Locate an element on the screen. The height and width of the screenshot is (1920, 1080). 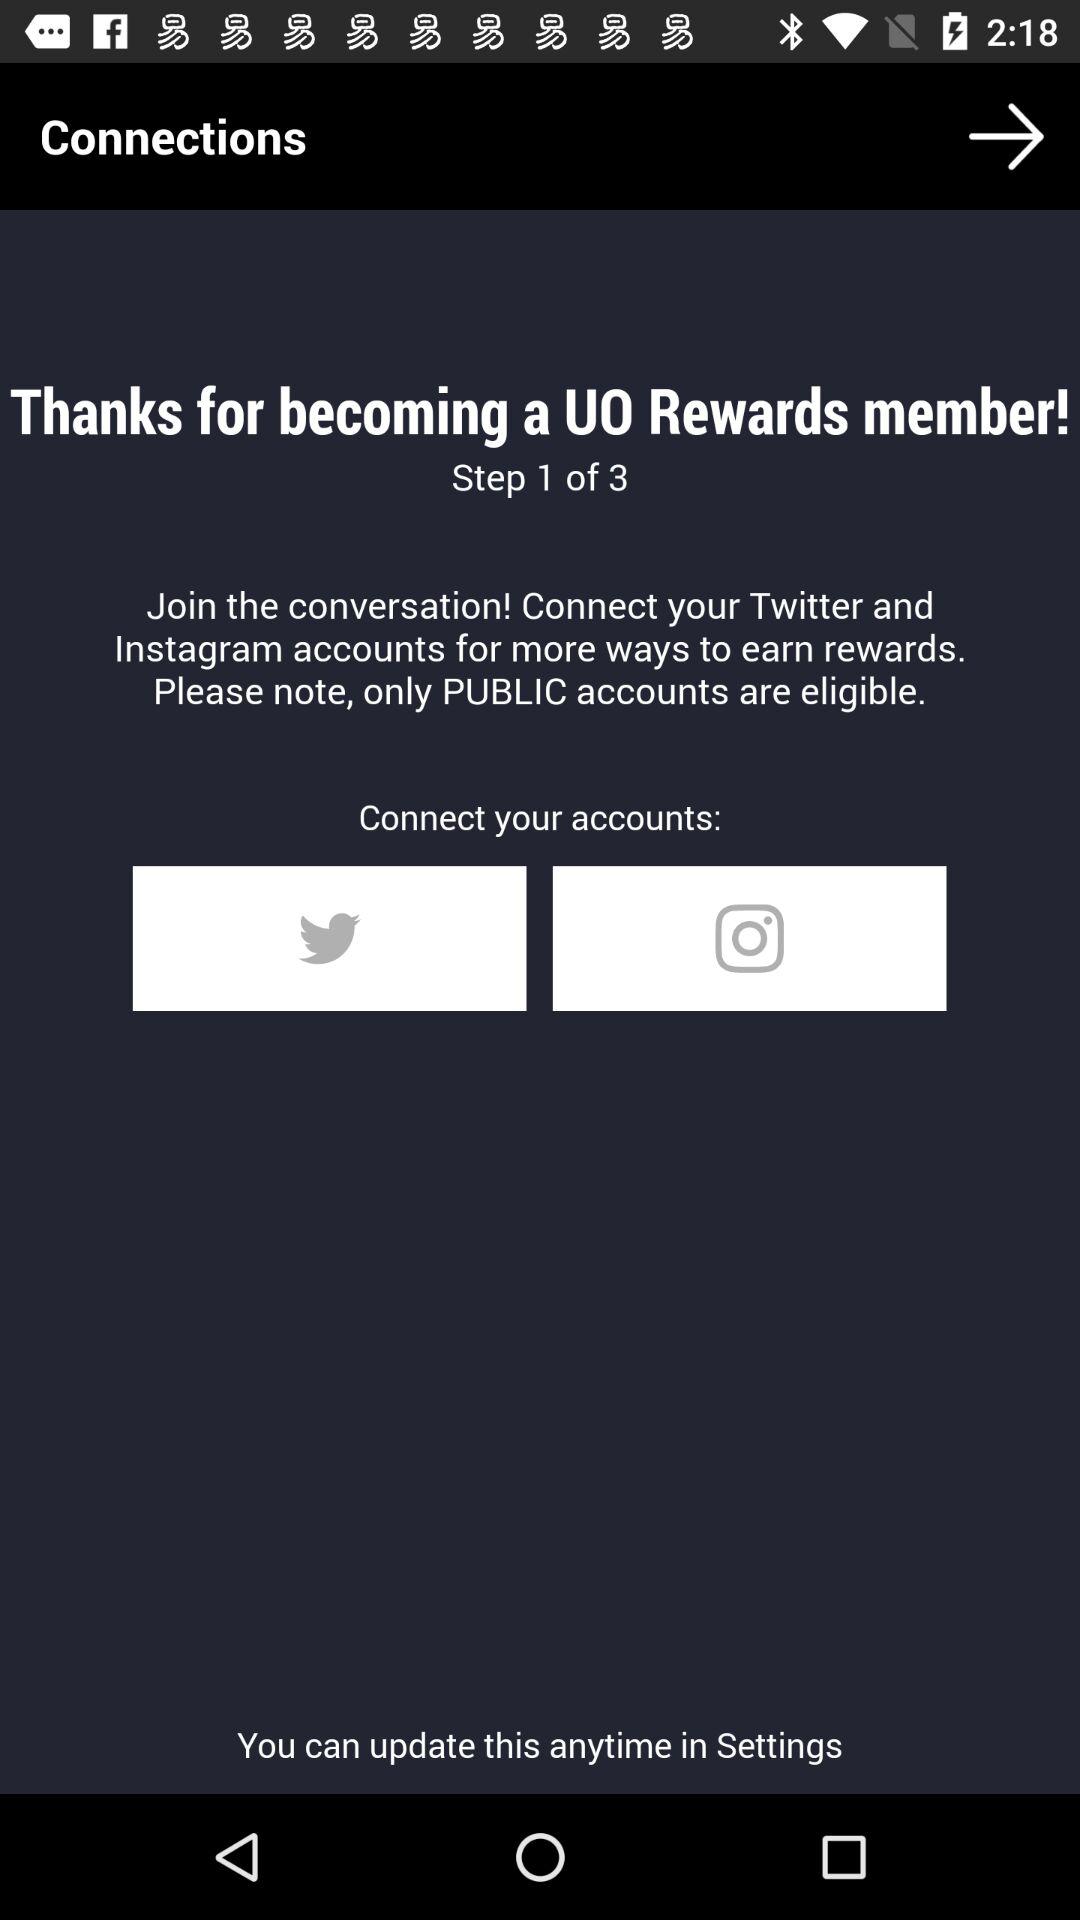
click icon above thanks for becoming is located at coordinates (1006, 136).